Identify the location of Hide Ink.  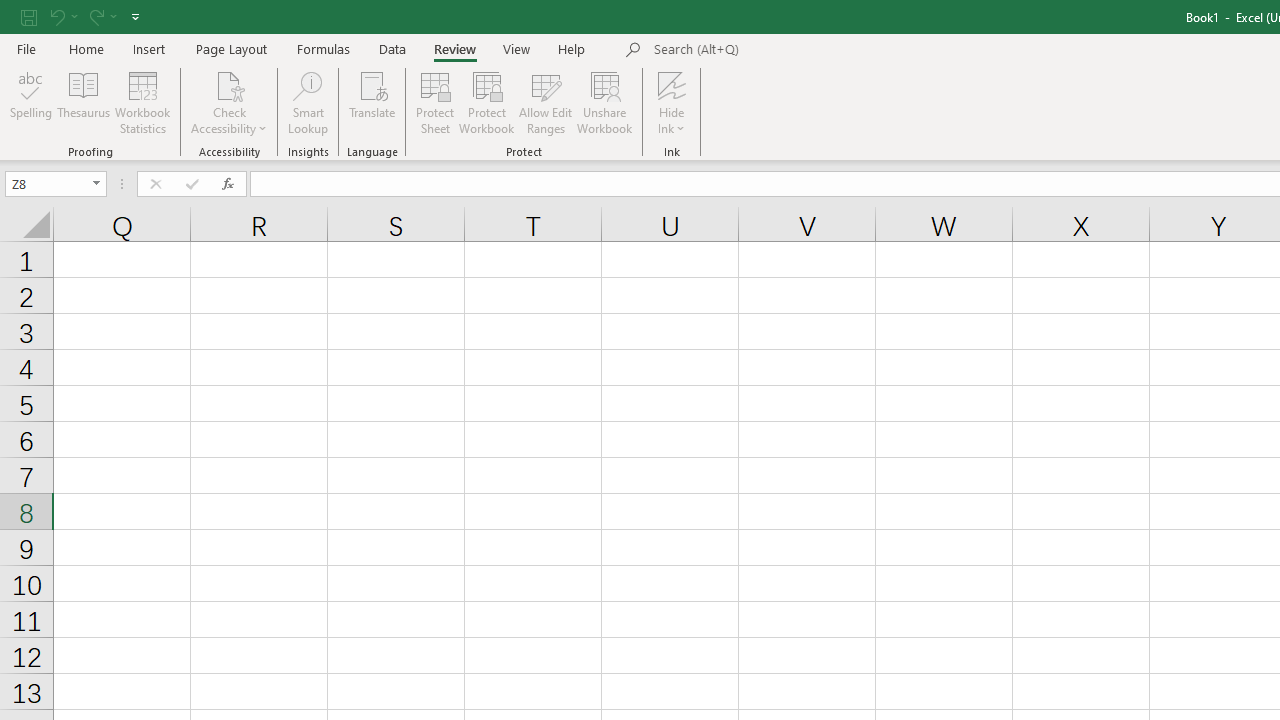
(672, 102).